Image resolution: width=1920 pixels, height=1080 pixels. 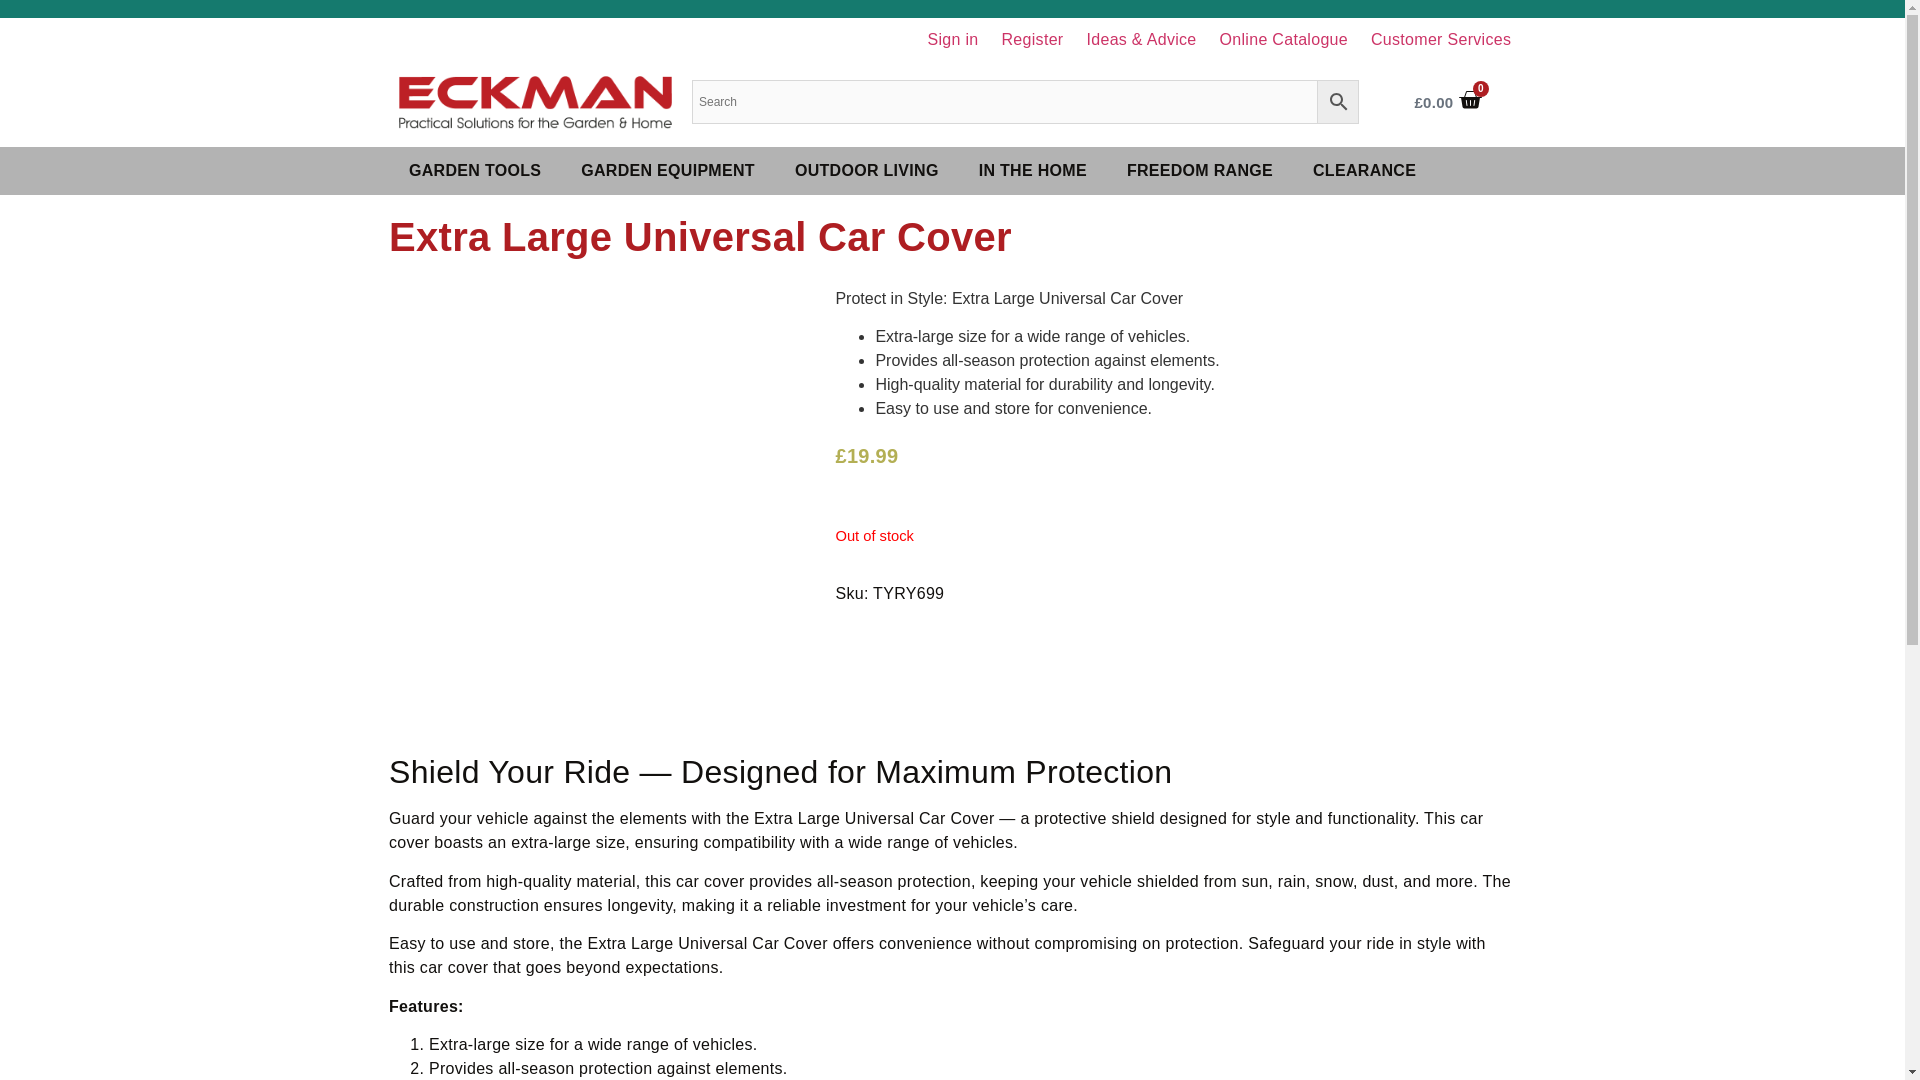 I want to click on GARDEN TOOLS, so click(x=474, y=170).